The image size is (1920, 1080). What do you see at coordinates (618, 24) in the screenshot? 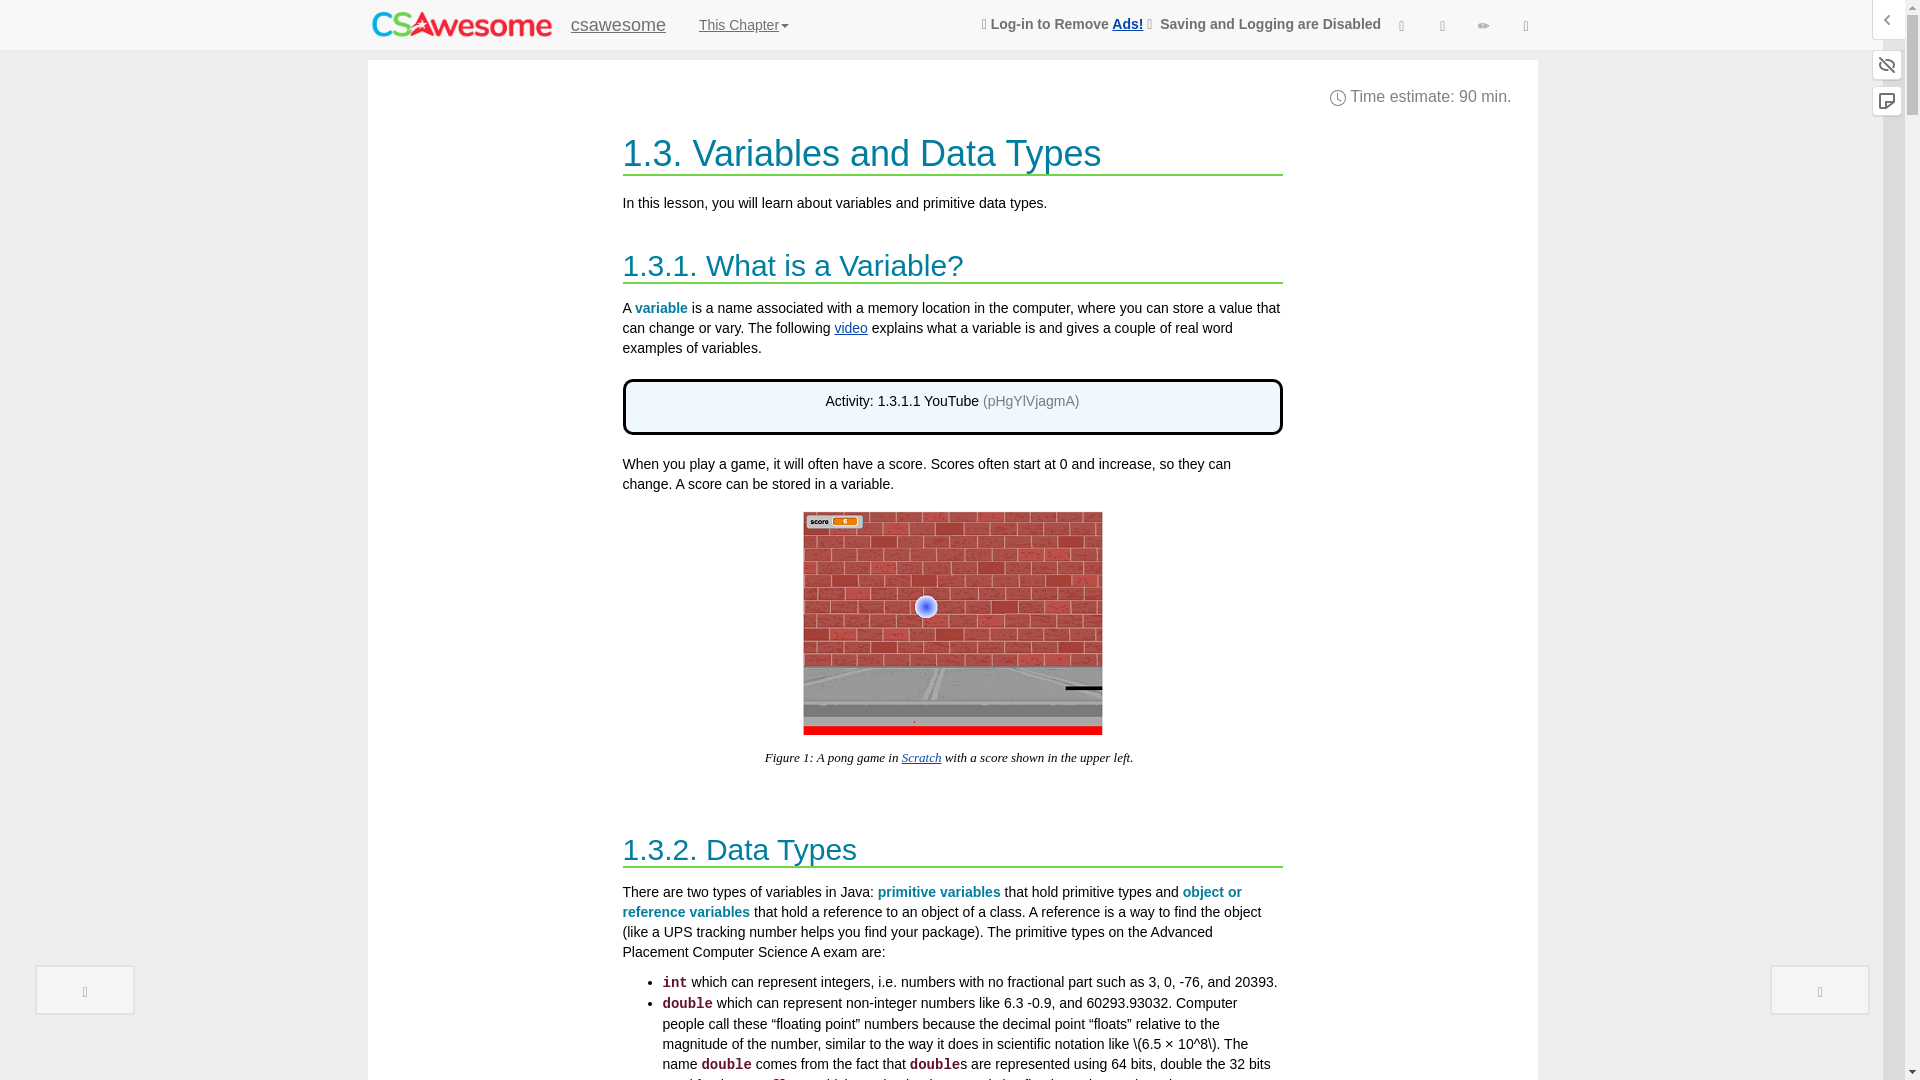
I see `csawesome` at bounding box center [618, 24].